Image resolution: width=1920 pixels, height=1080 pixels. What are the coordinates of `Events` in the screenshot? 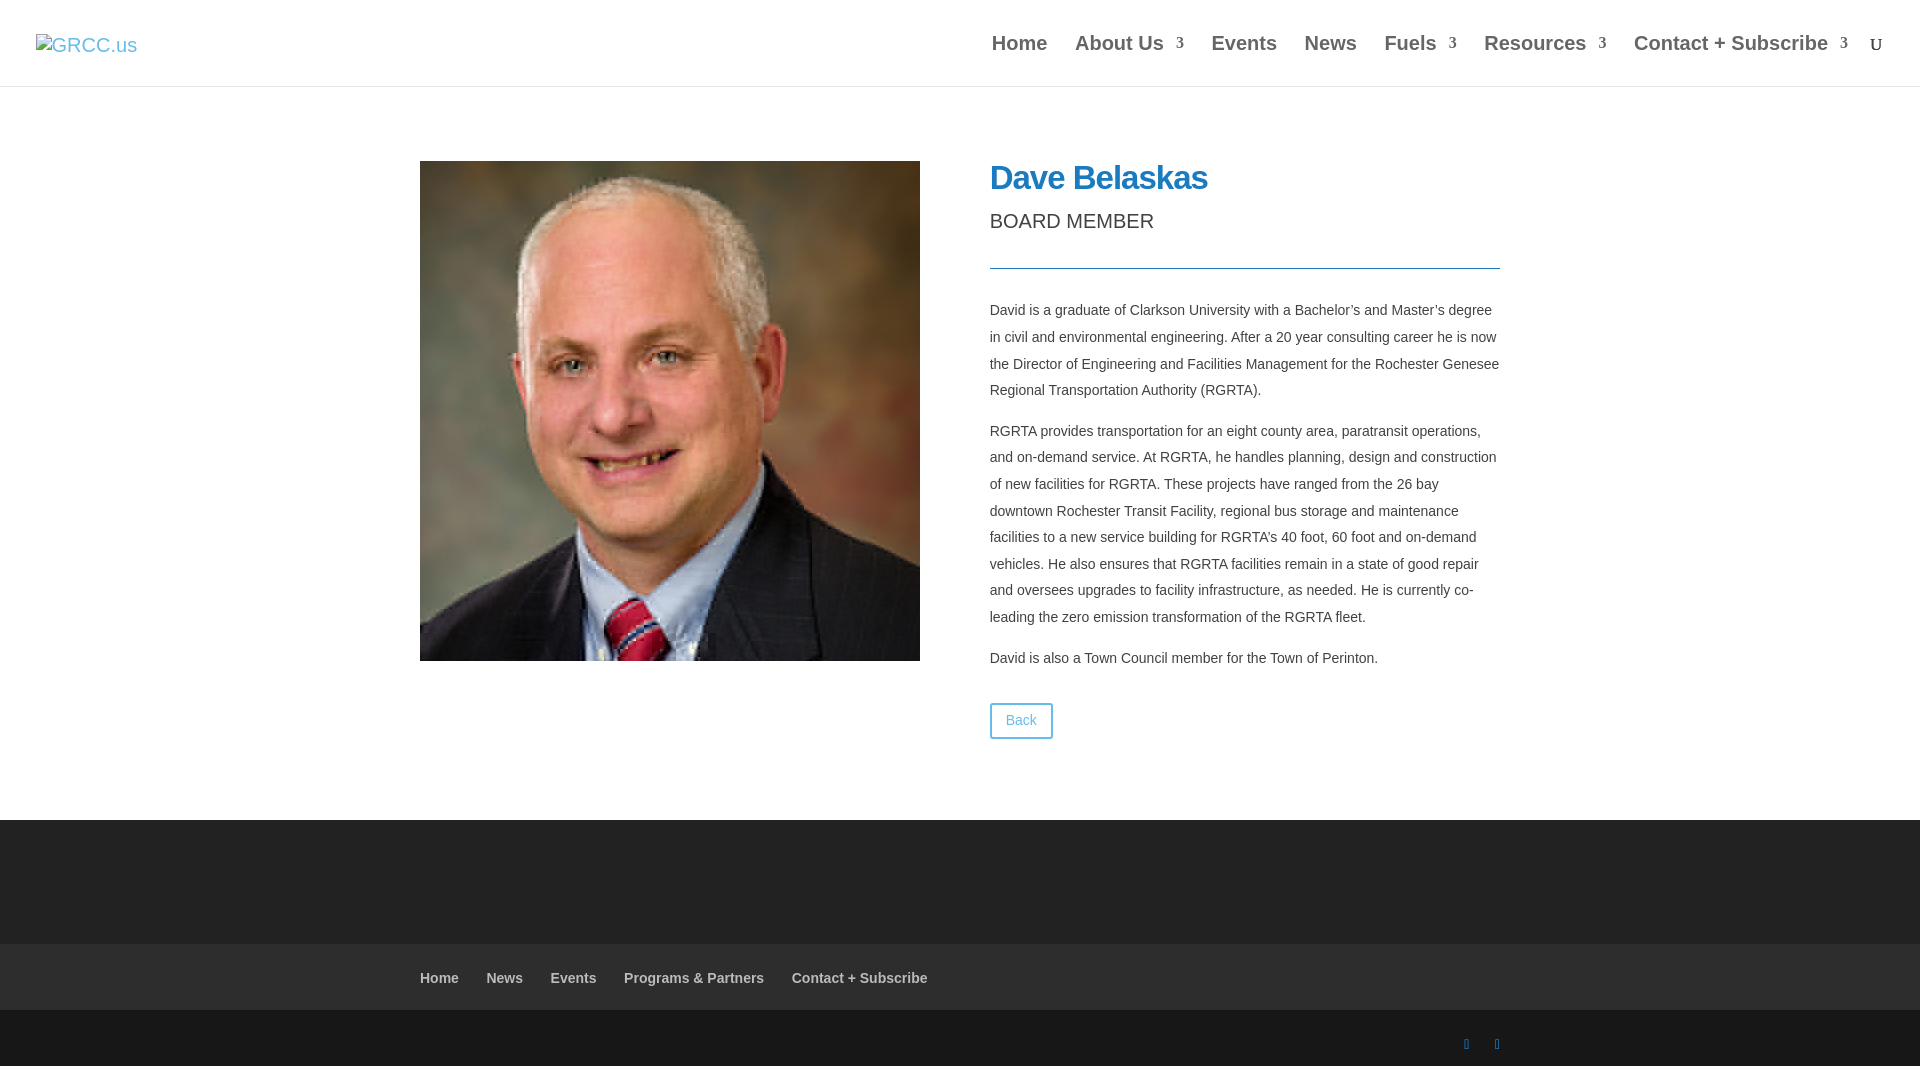 It's located at (574, 978).